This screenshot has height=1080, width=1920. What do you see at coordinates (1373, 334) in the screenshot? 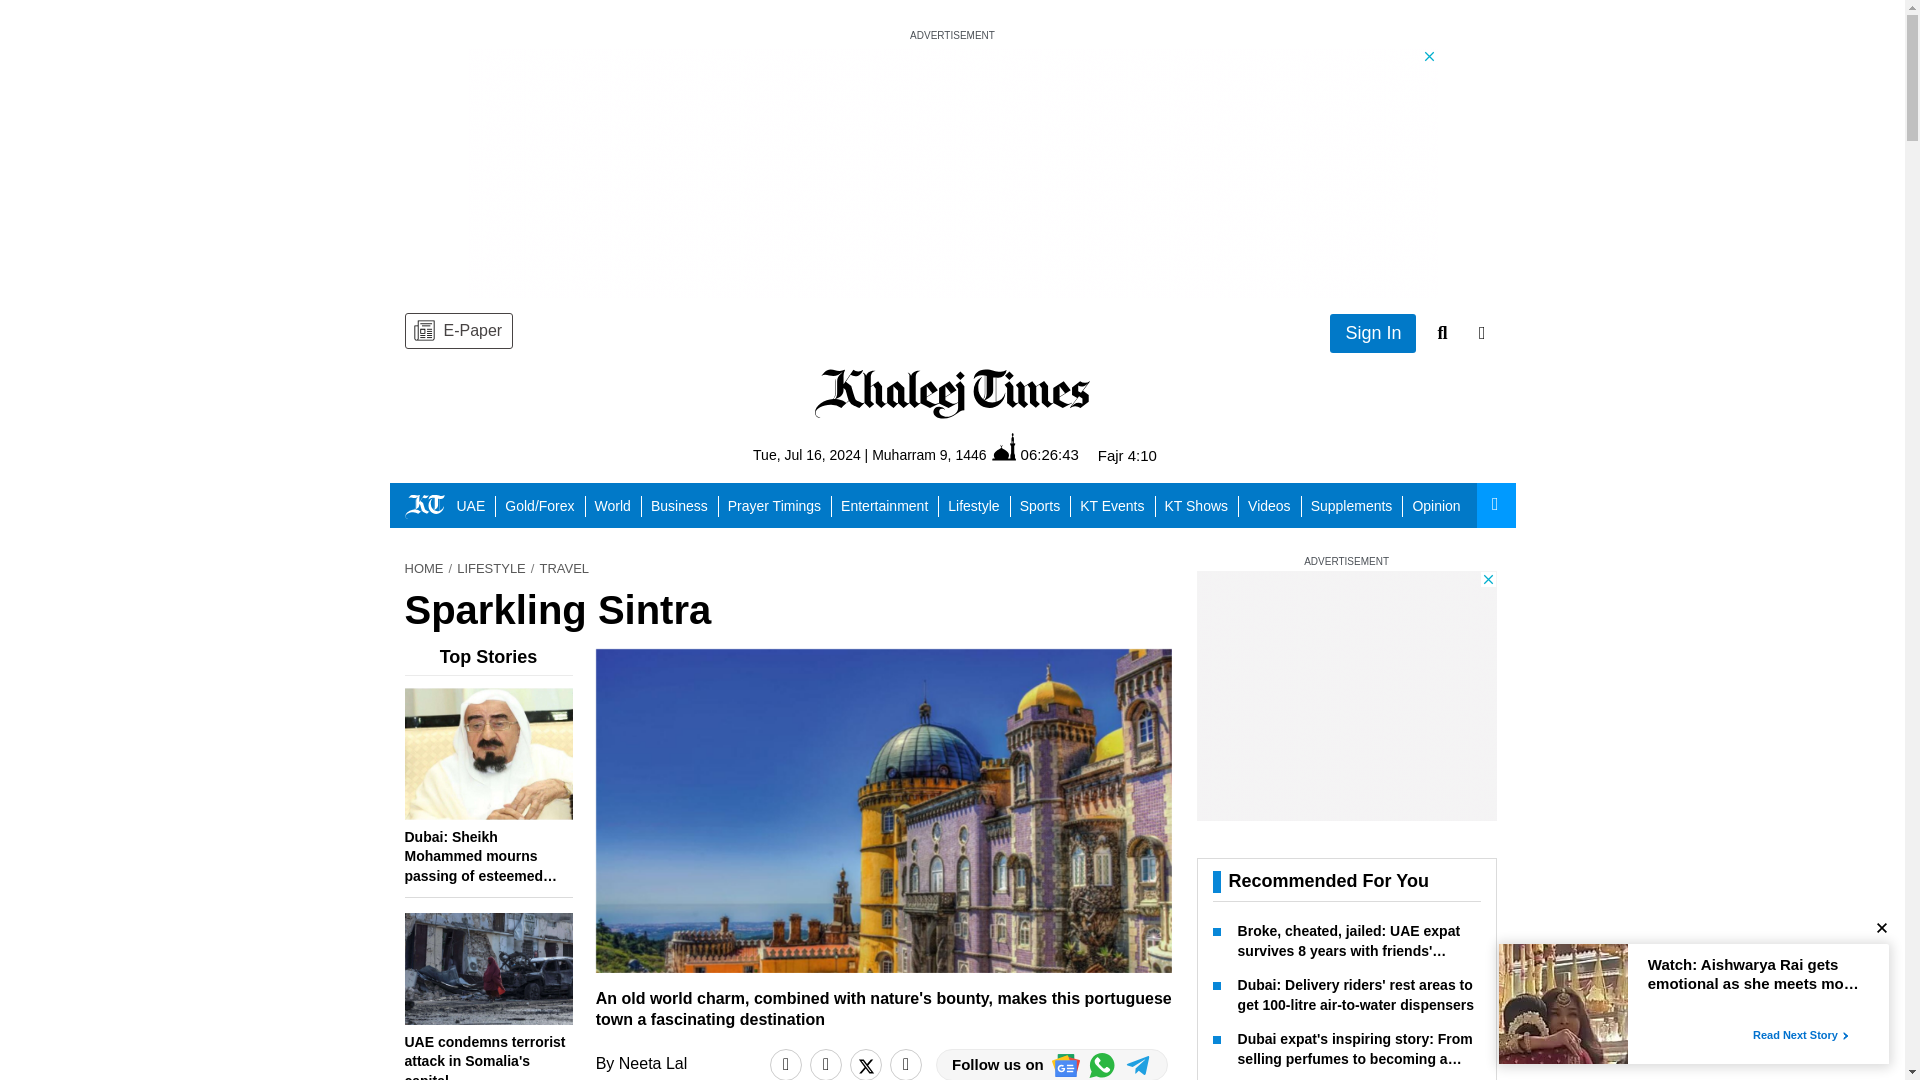
I see `Sign In` at bounding box center [1373, 334].